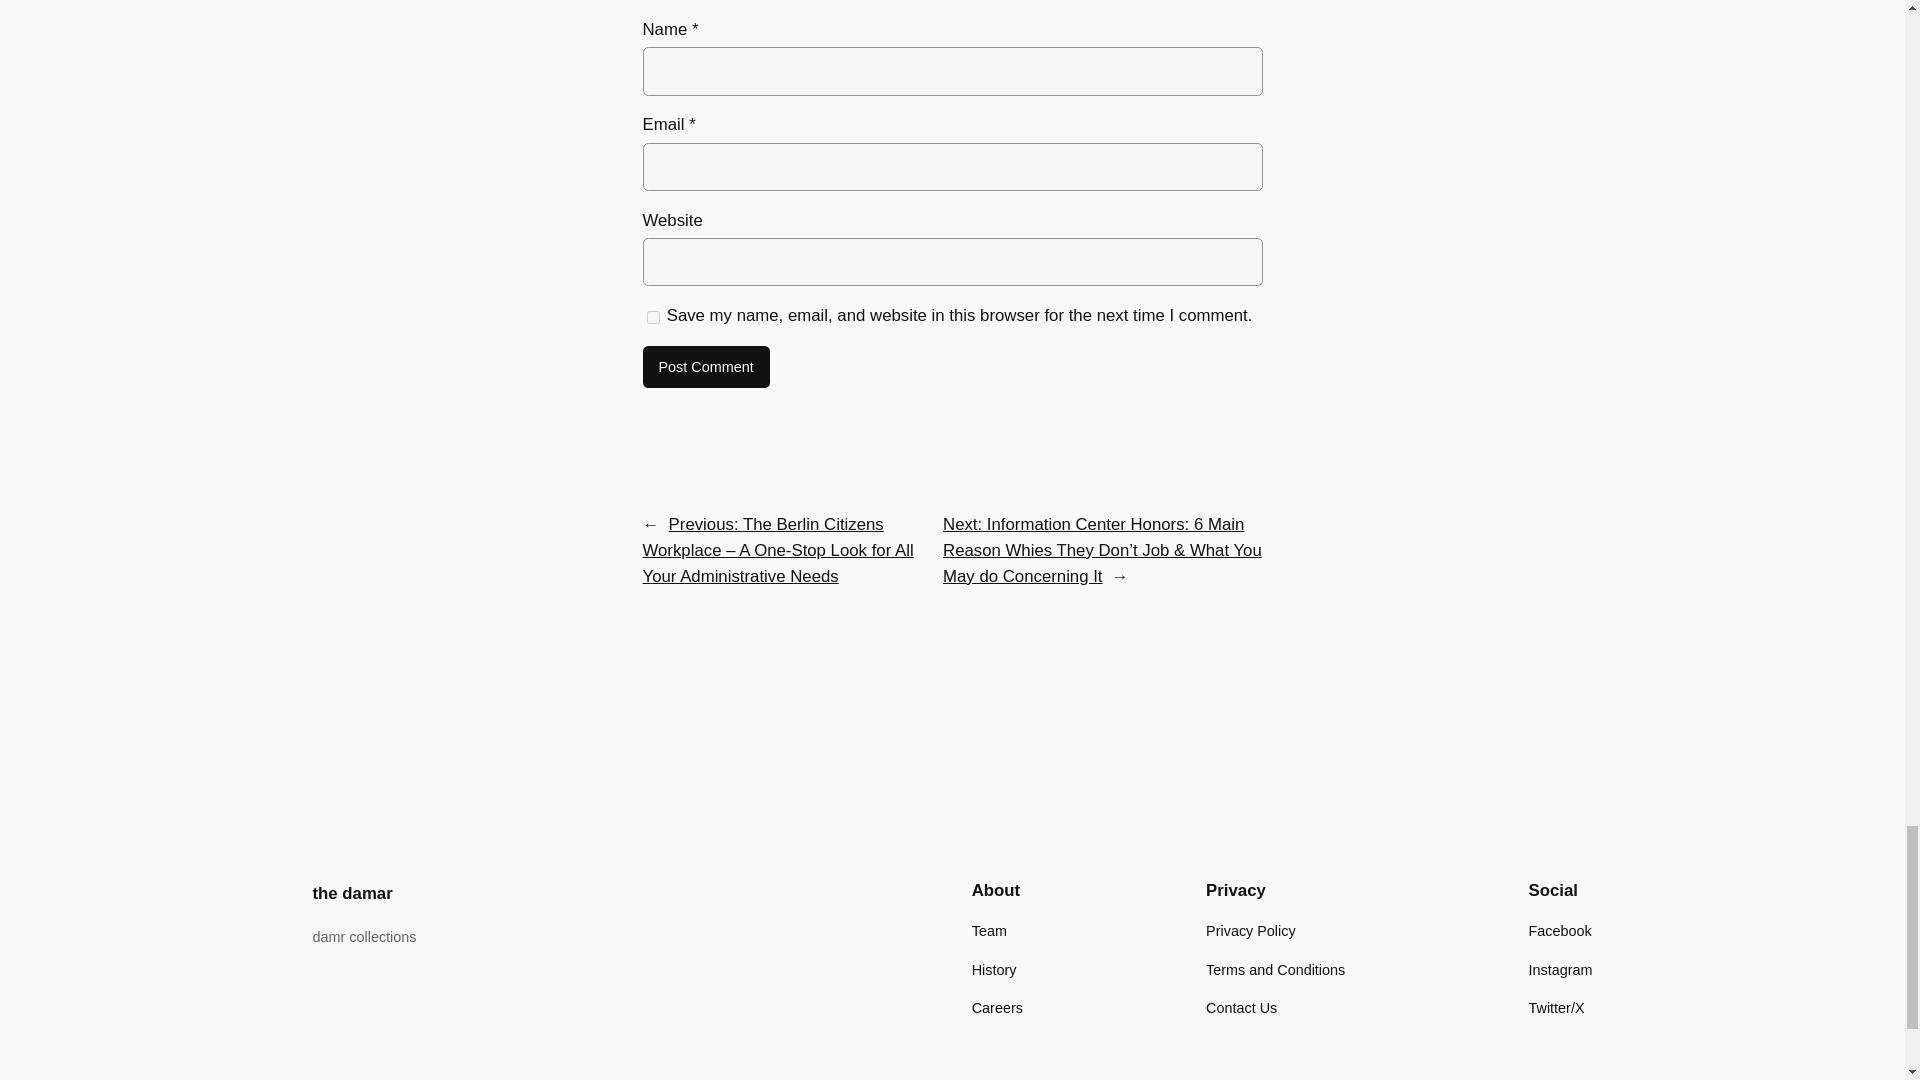 This screenshot has width=1920, height=1080. I want to click on Team, so click(988, 930).